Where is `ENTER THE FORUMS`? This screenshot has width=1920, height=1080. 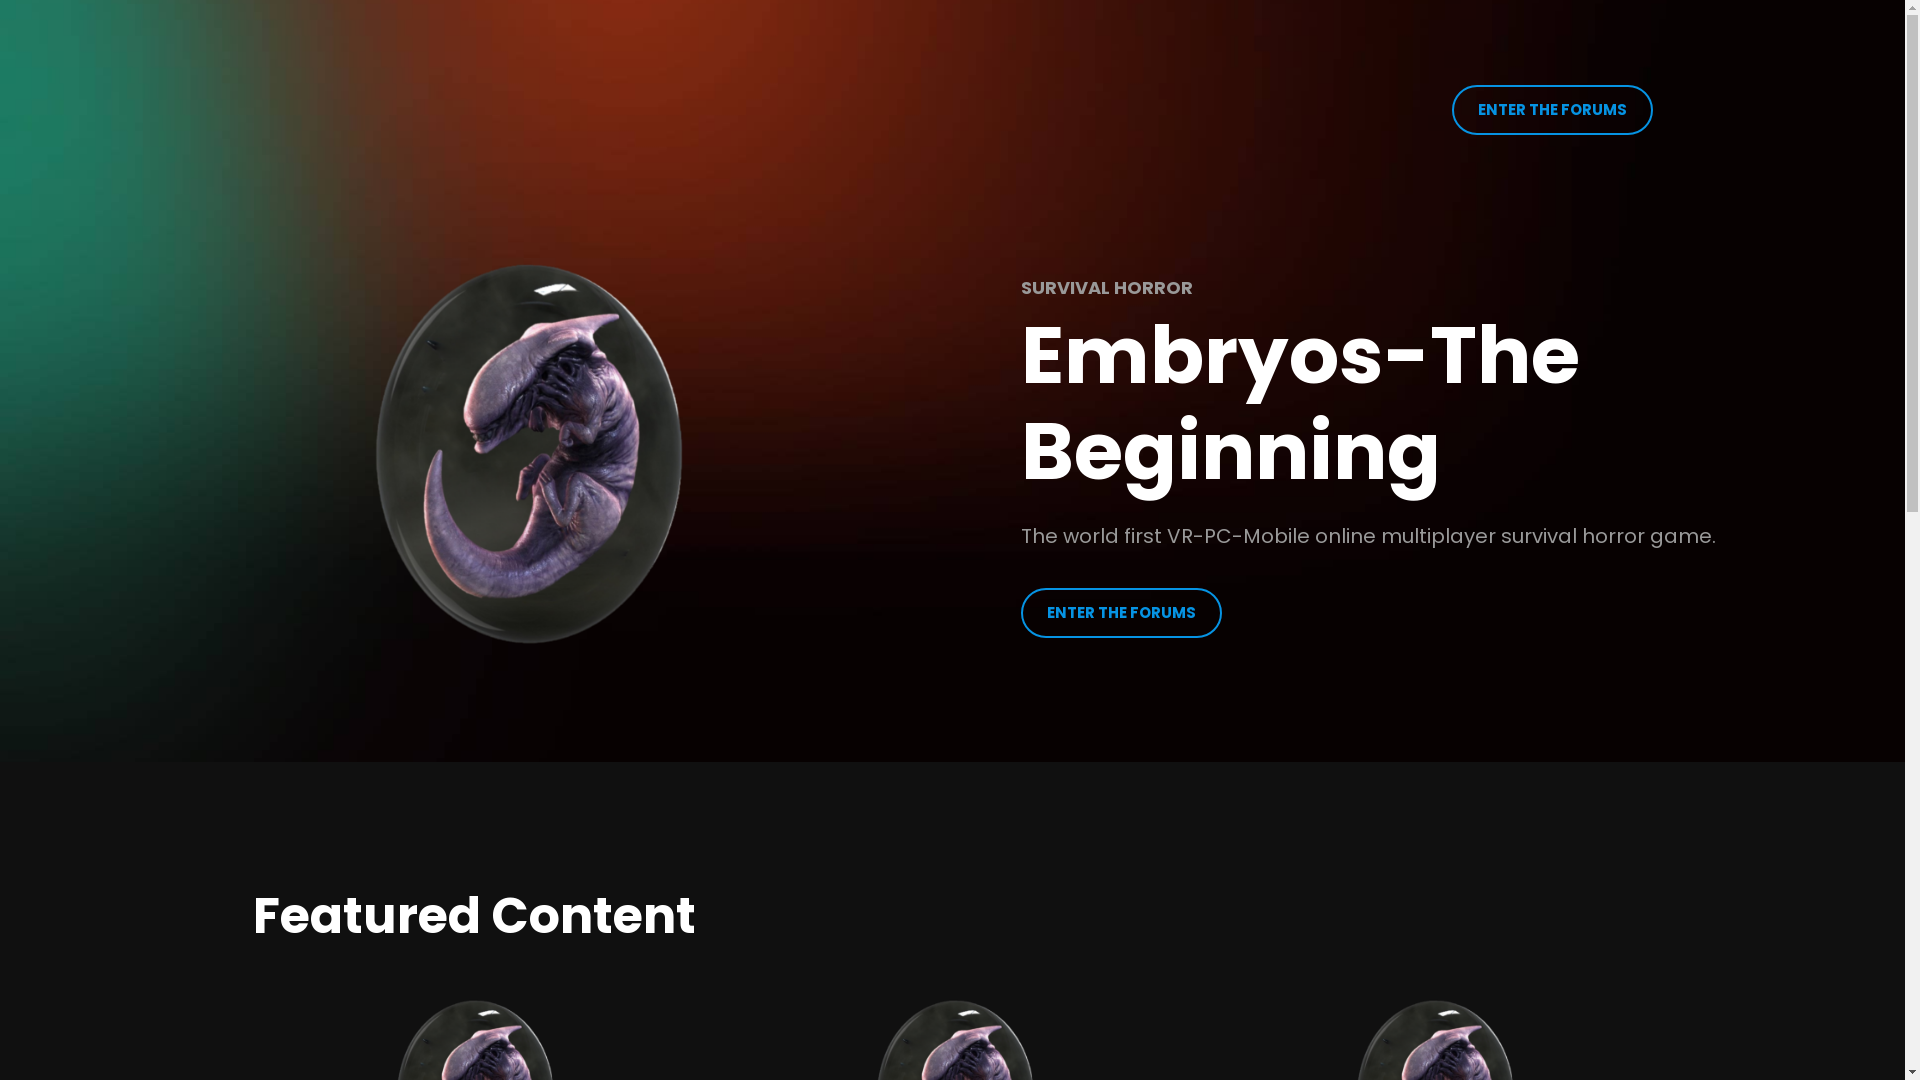 ENTER THE FORUMS is located at coordinates (1552, 110).